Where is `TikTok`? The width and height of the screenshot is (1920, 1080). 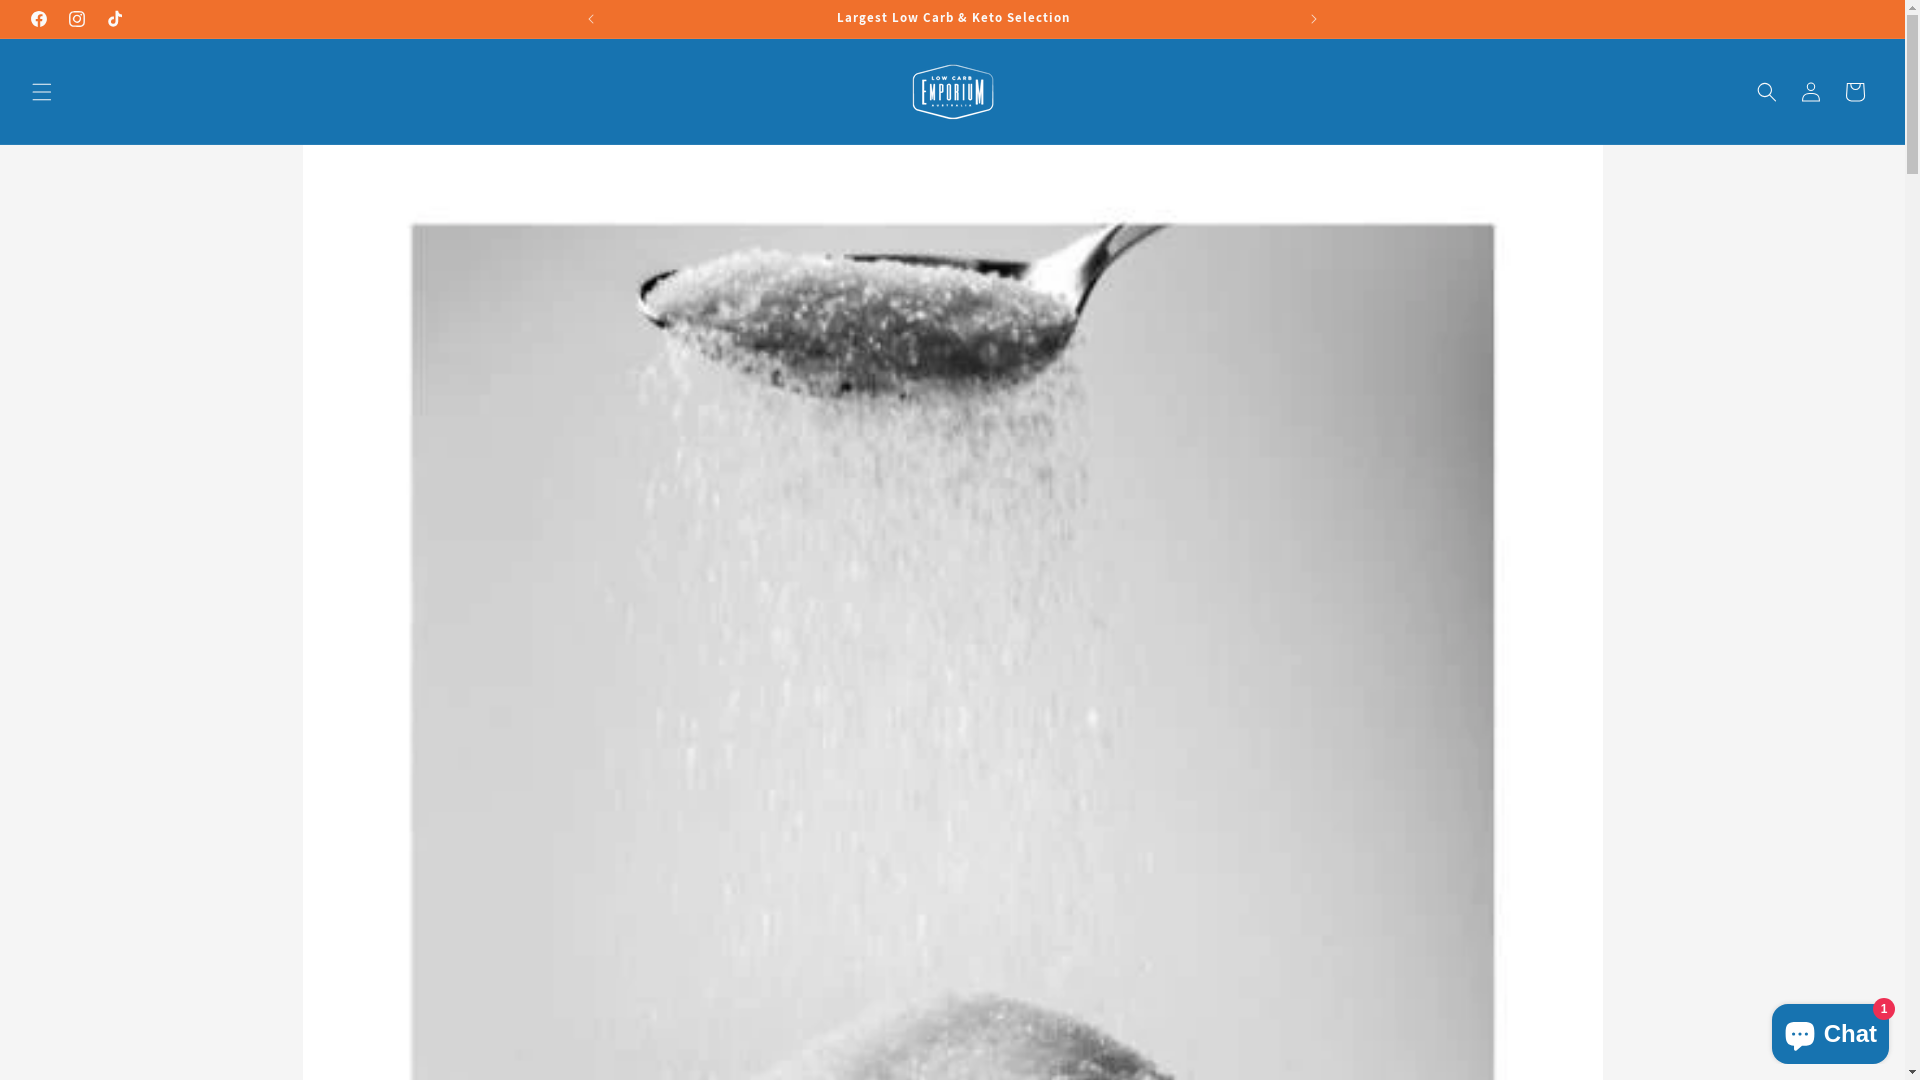 TikTok is located at coordinates (115, 19).